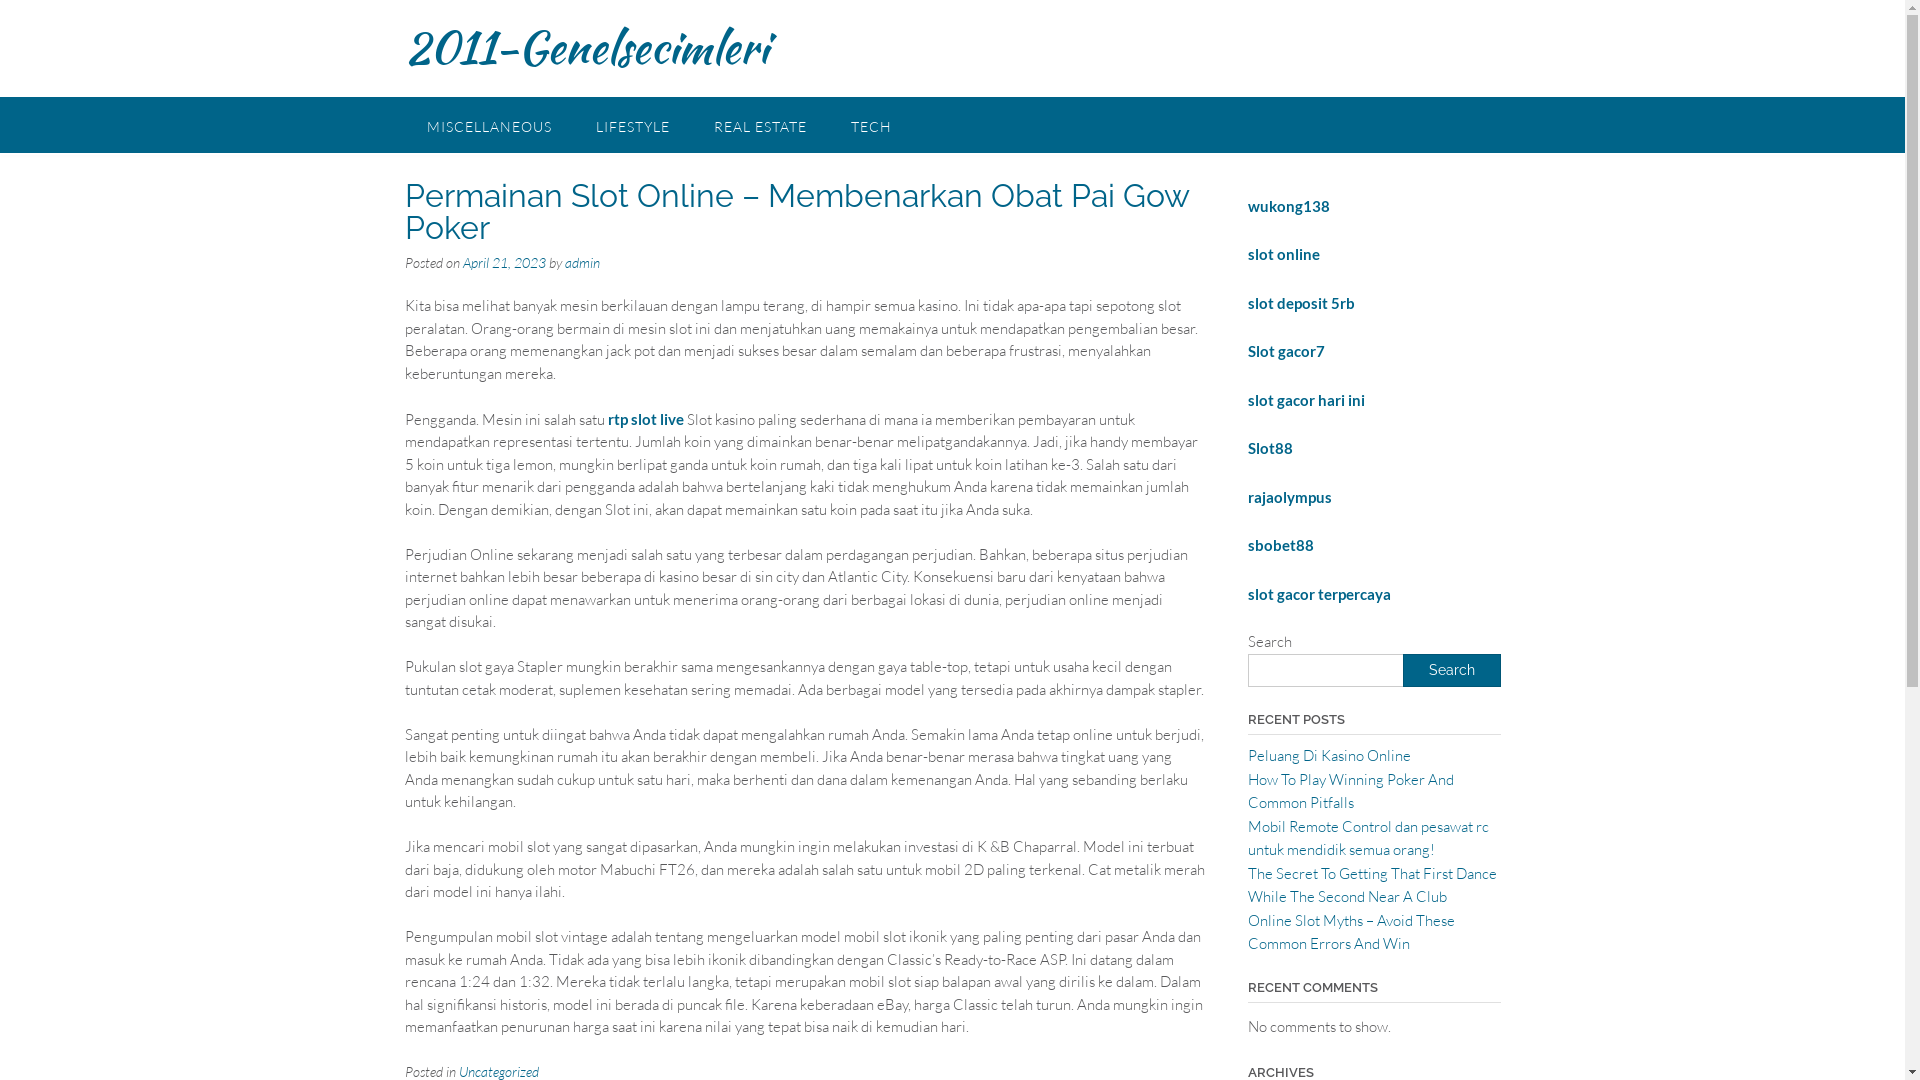  Describe the element at coordinates (1284, 254) in the screenshot. I see `slot online` at that location.